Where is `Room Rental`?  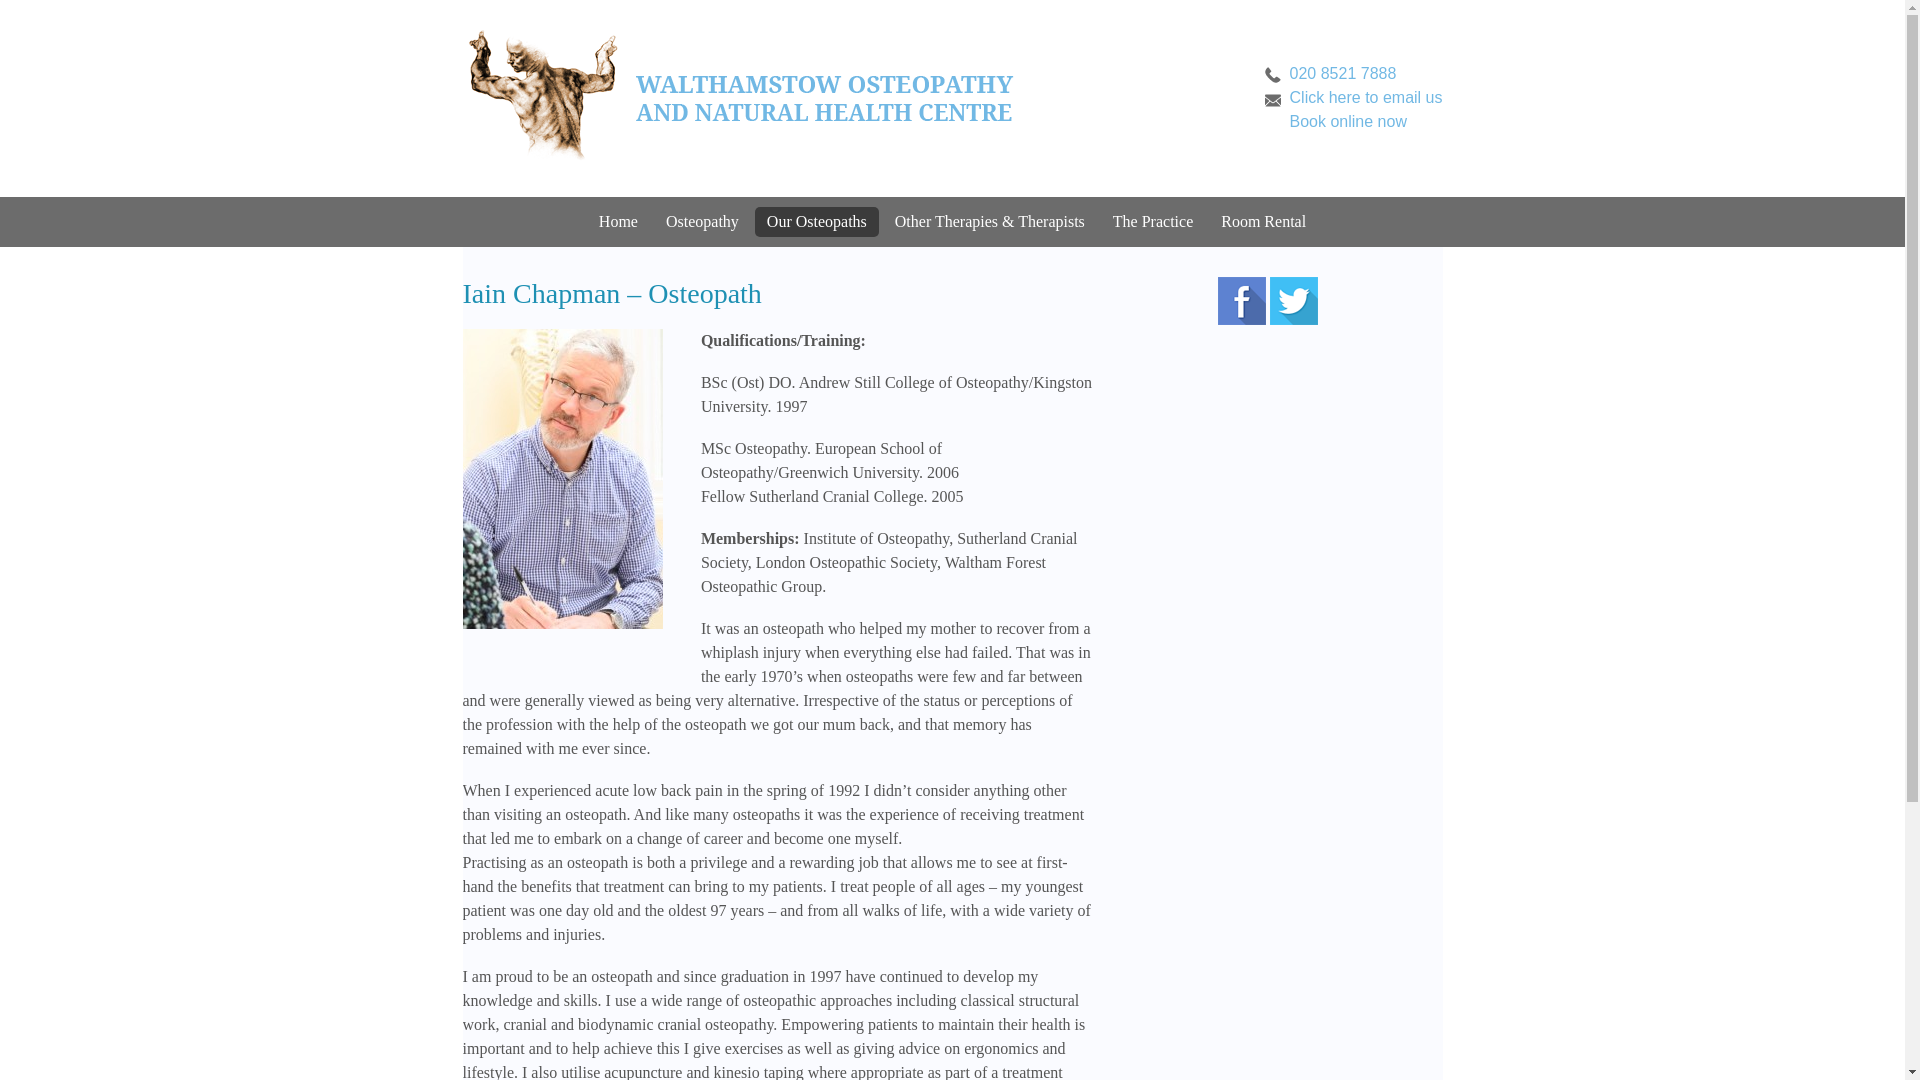
Room Rental is located at coordinates (1263, 222).